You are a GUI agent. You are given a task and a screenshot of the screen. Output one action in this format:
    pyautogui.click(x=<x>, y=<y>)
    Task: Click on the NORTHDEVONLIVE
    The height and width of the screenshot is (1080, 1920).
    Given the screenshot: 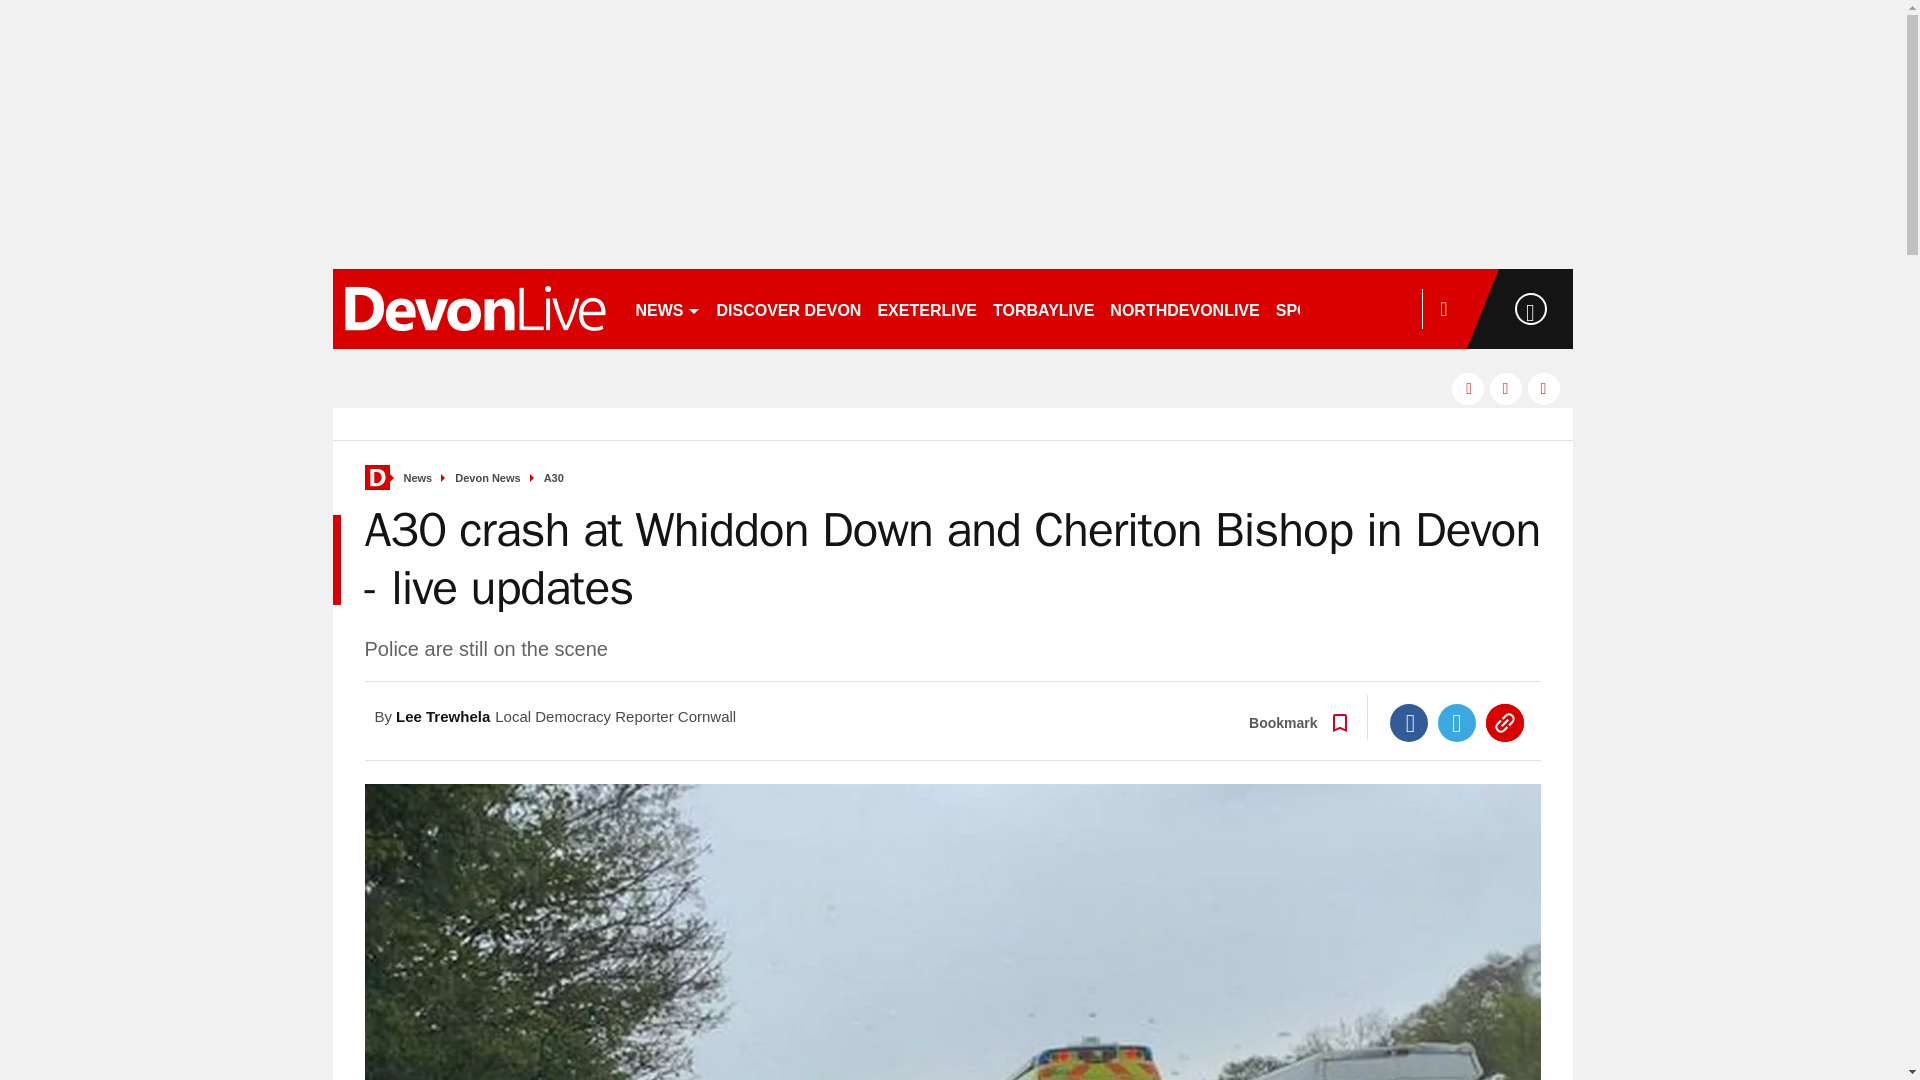 What is the action you would take?
    pyautogui.click(x=1184, y=308)
    